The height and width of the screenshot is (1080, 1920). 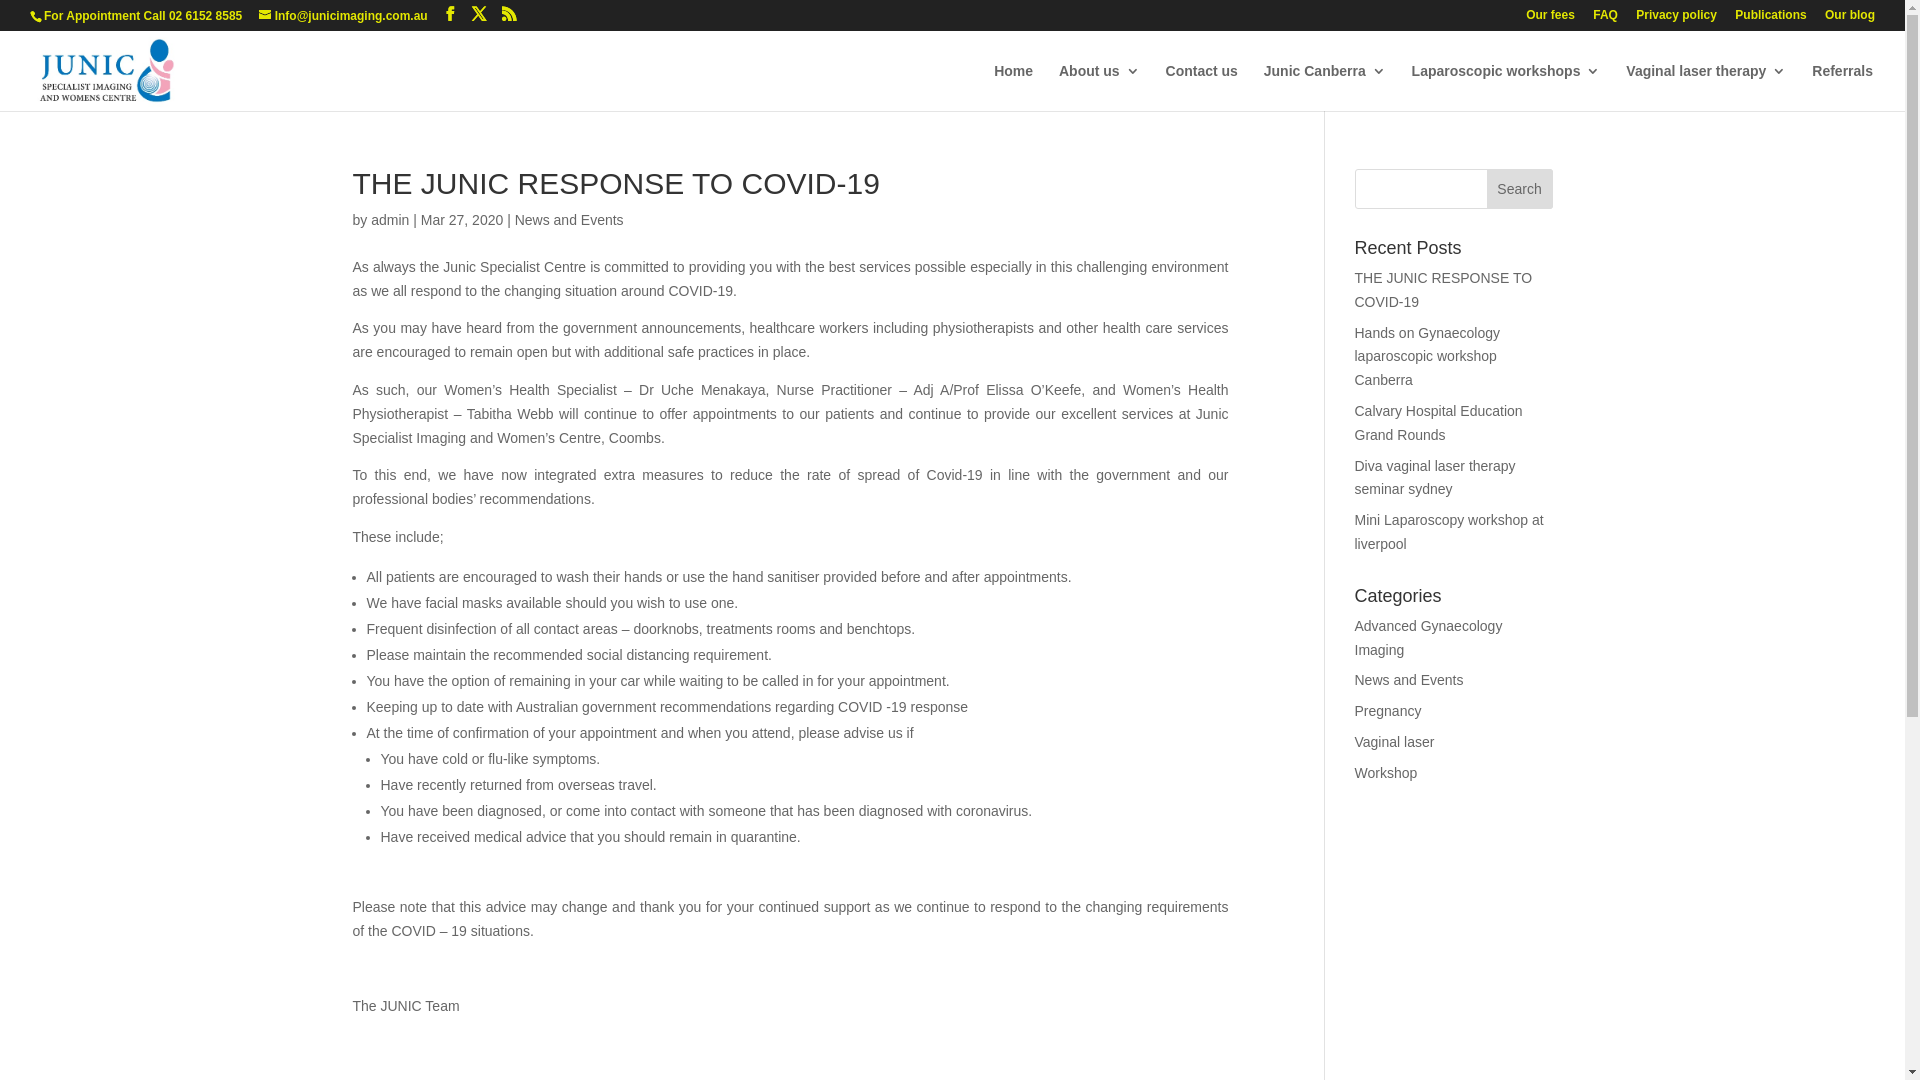 What do you see at coordinates (1325, 88) in the screenshot?
I see `Junic Canberra` at bounding box center [1325, 88].